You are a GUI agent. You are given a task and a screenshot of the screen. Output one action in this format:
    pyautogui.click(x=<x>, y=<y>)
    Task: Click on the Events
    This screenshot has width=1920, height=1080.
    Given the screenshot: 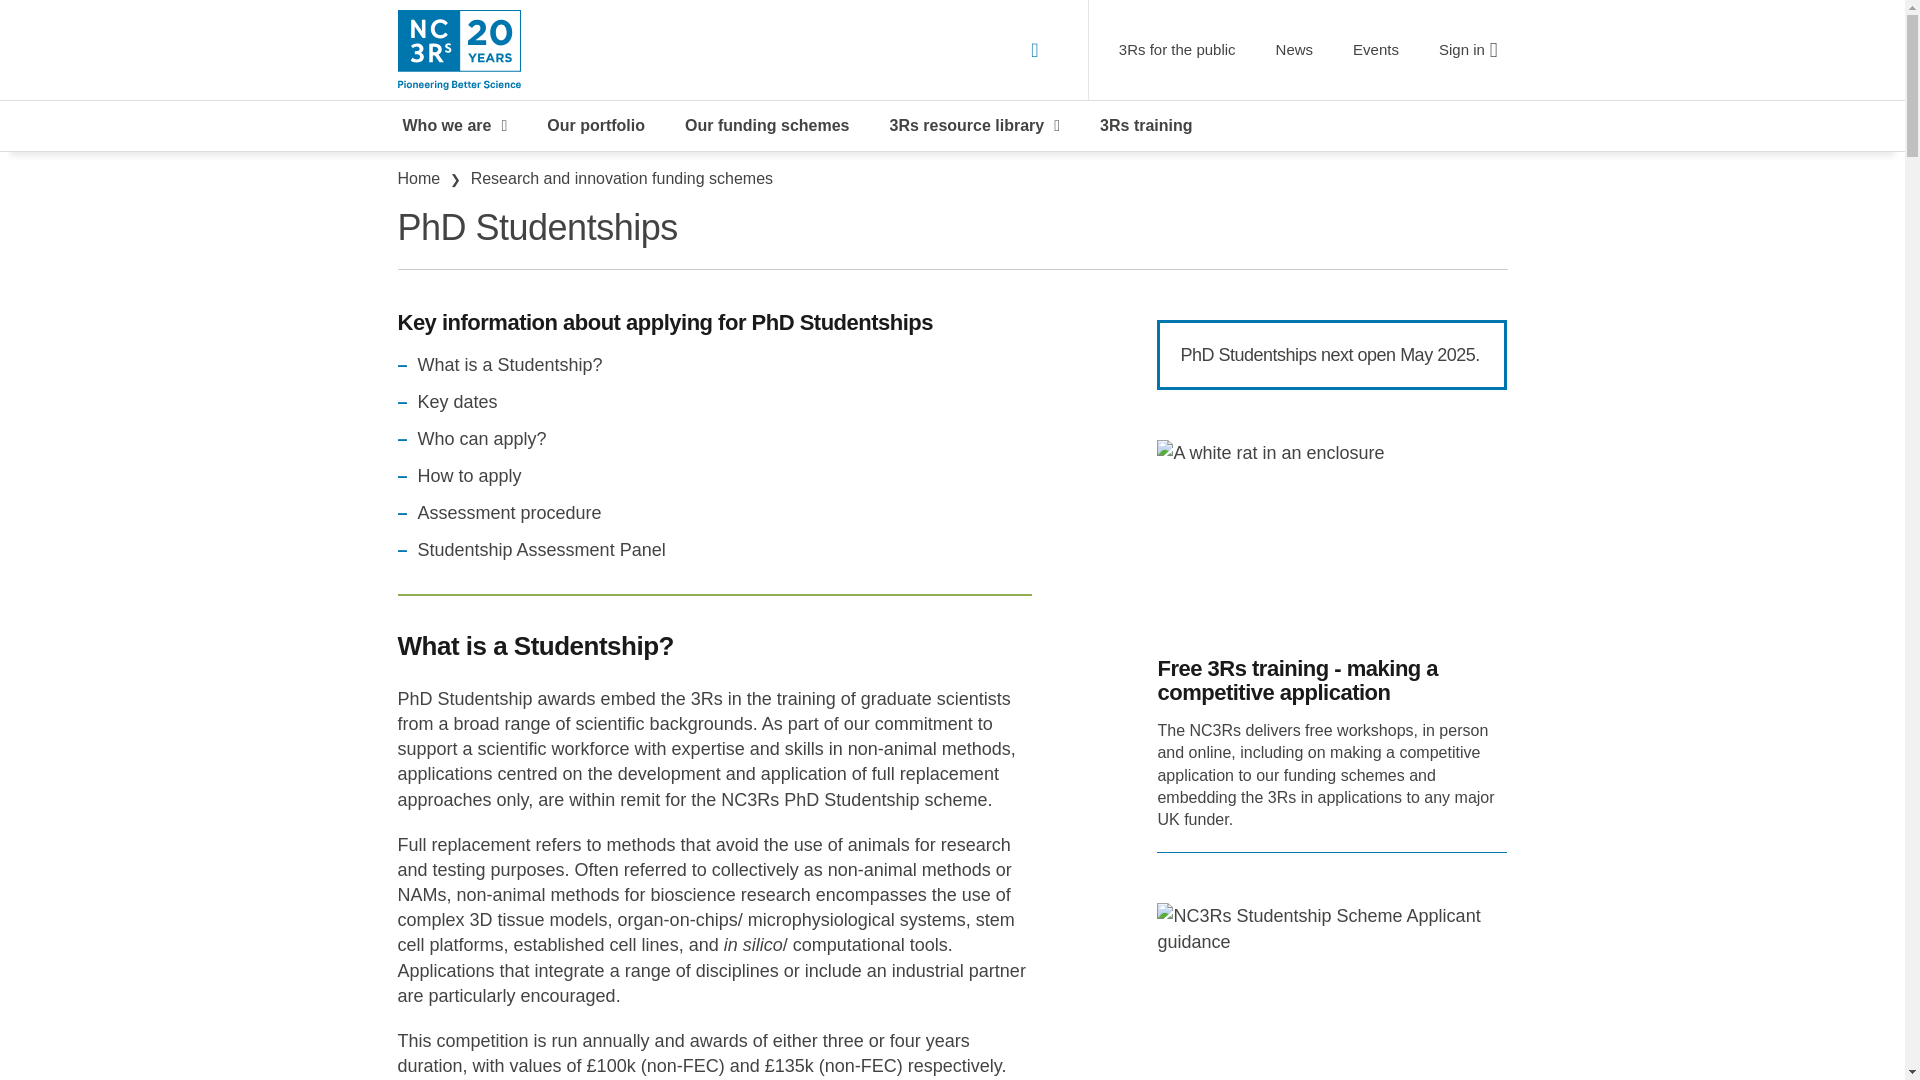 What is the action you would take?
    pyautogui.click(x=1376, y=49)
    